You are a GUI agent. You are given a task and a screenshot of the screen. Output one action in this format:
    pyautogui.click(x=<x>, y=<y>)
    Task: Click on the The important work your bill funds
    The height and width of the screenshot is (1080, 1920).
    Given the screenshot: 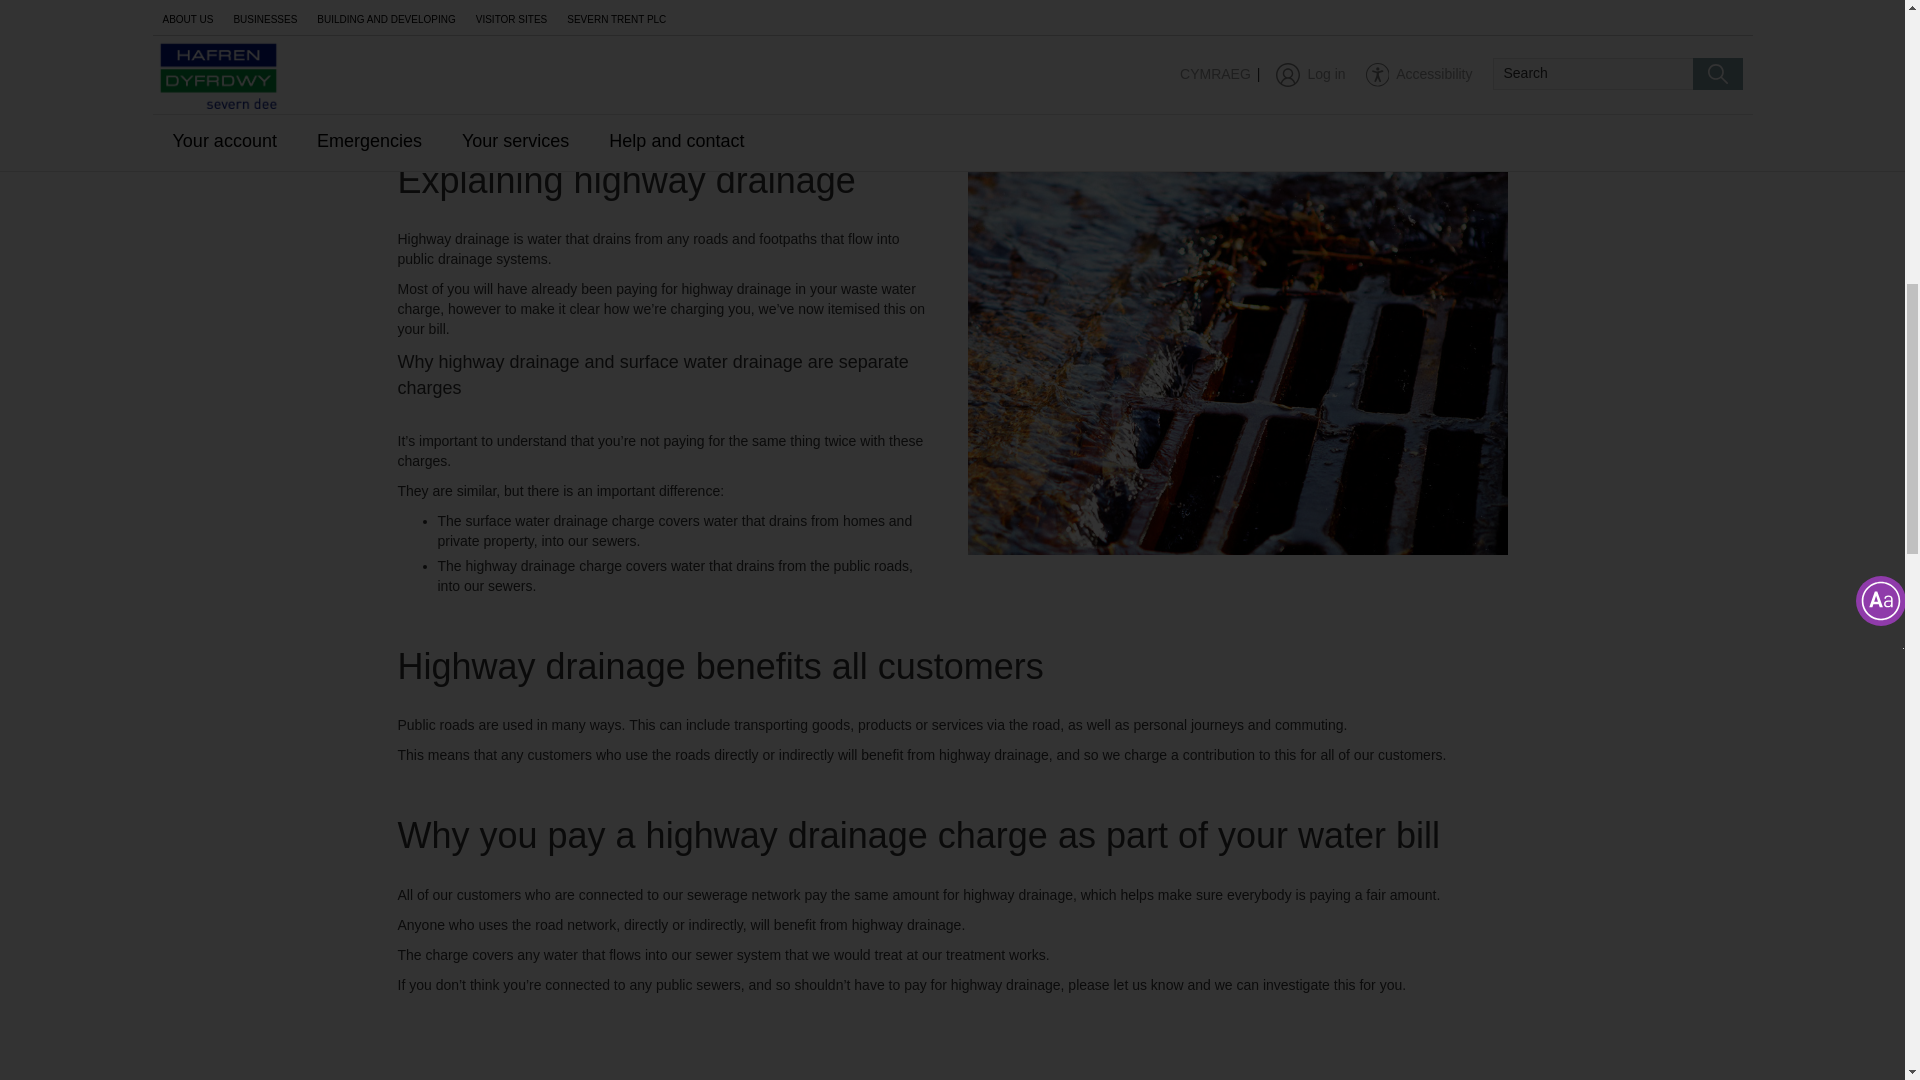 What is the action you would take?
    pyautogui.click(x=1235, y=60)
    